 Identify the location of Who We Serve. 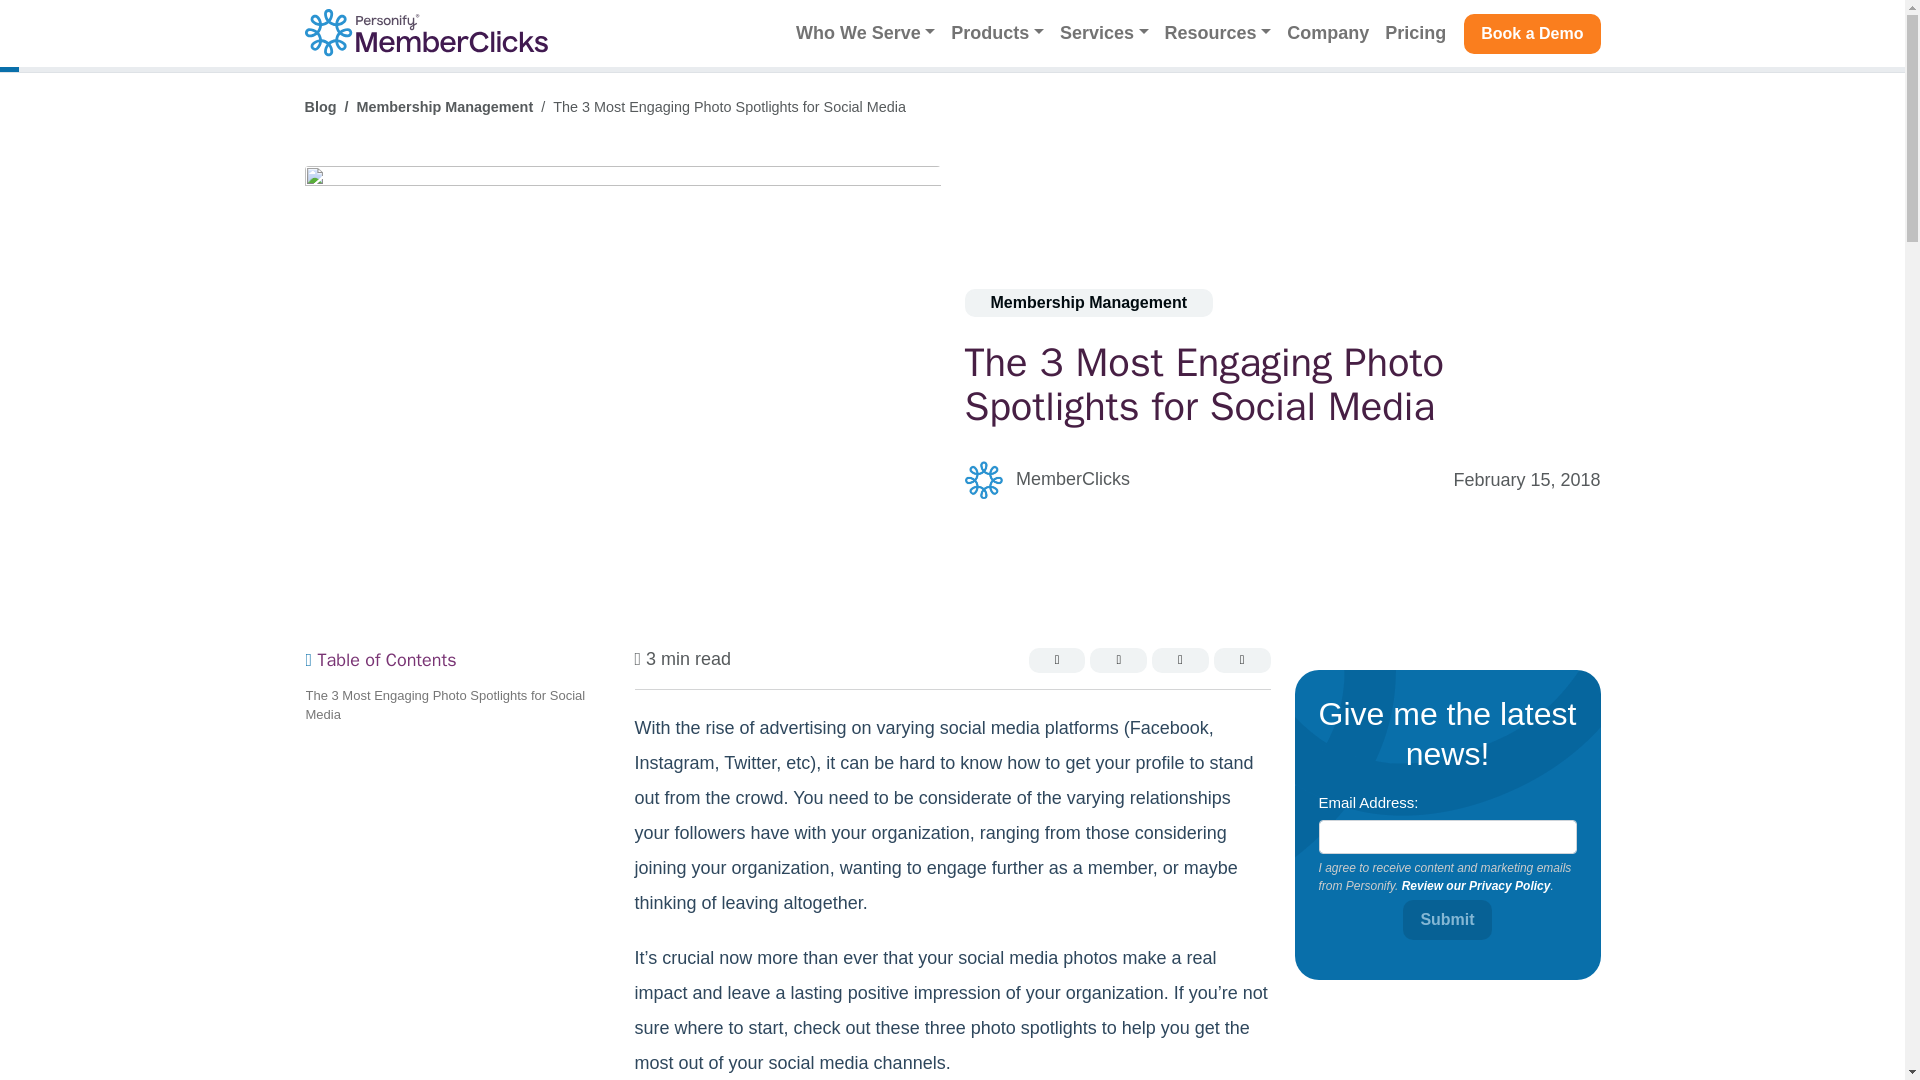
(864, 33).